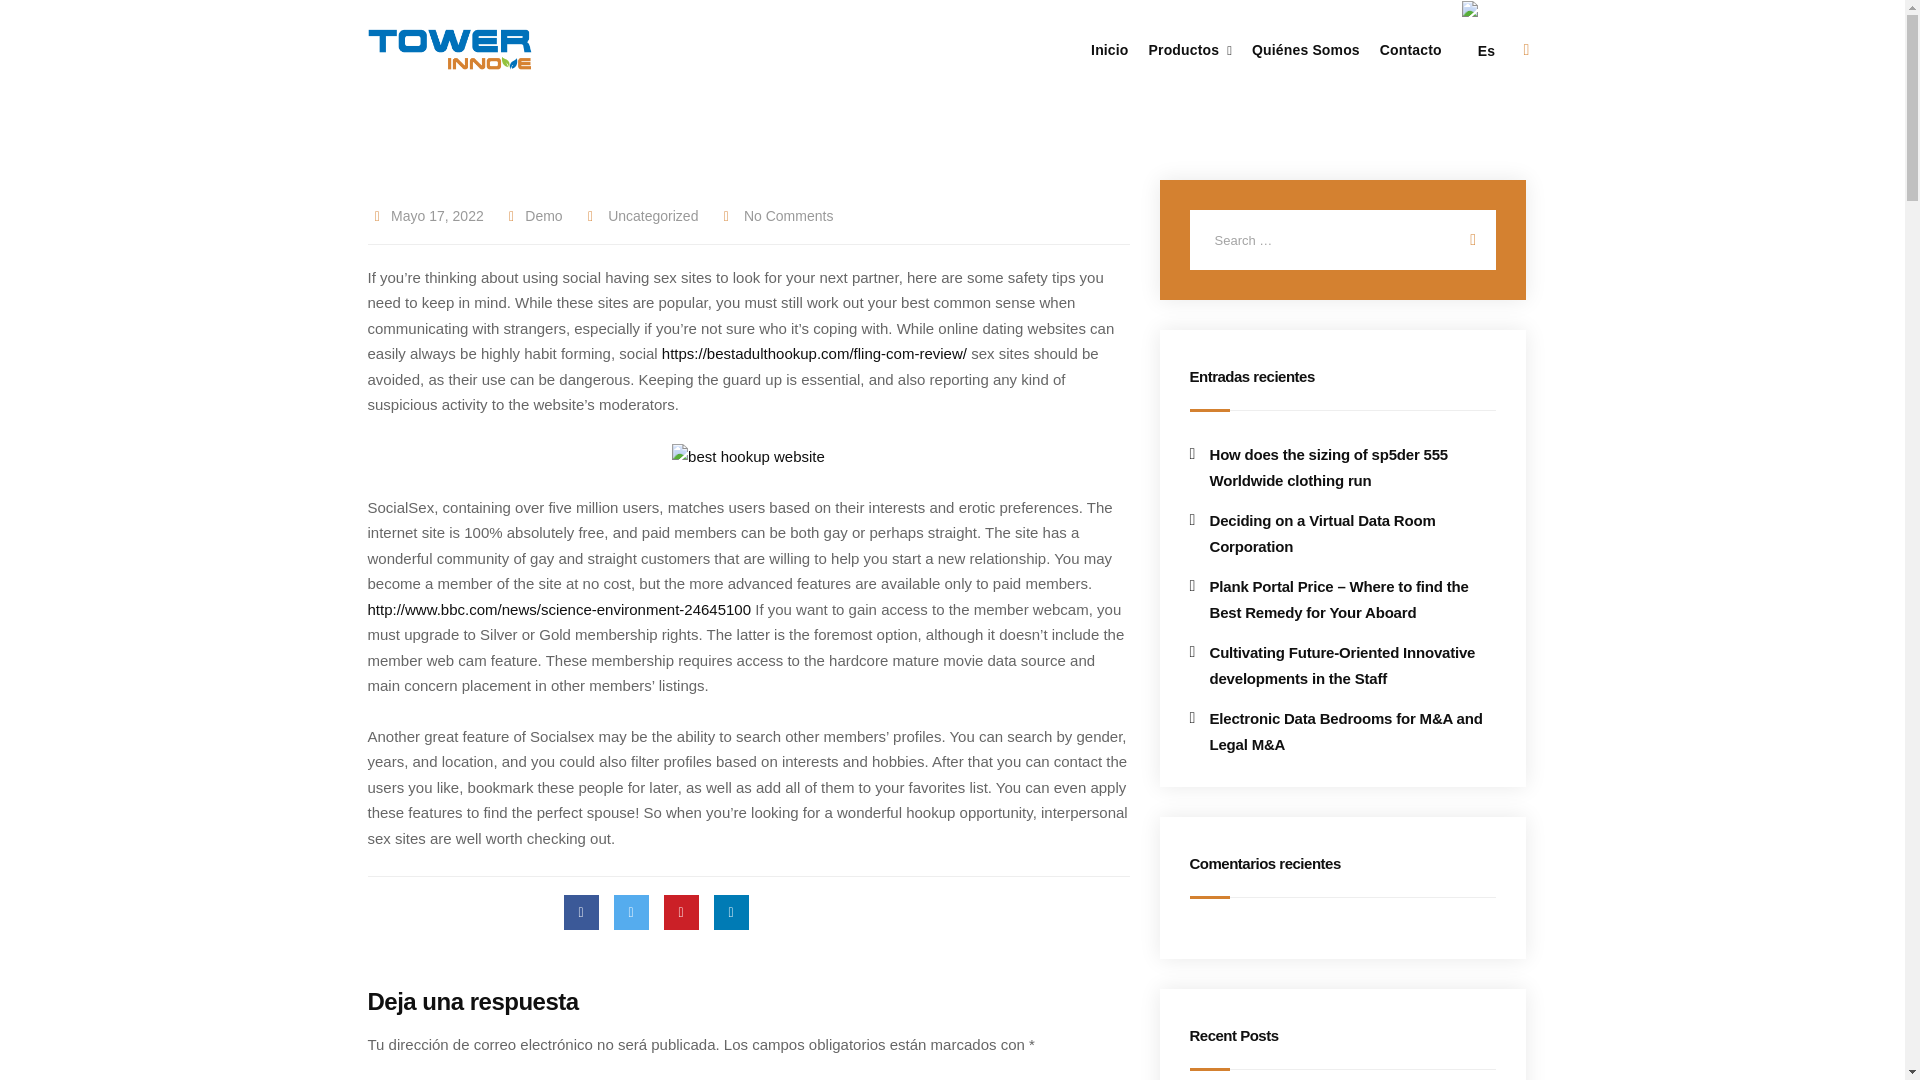 This screenshot has height=1080, width=1920. What do you see at coordinates (731, 912) in the screenshot?
I see `Share on LinkedIn` at bounding box center [731, 912].